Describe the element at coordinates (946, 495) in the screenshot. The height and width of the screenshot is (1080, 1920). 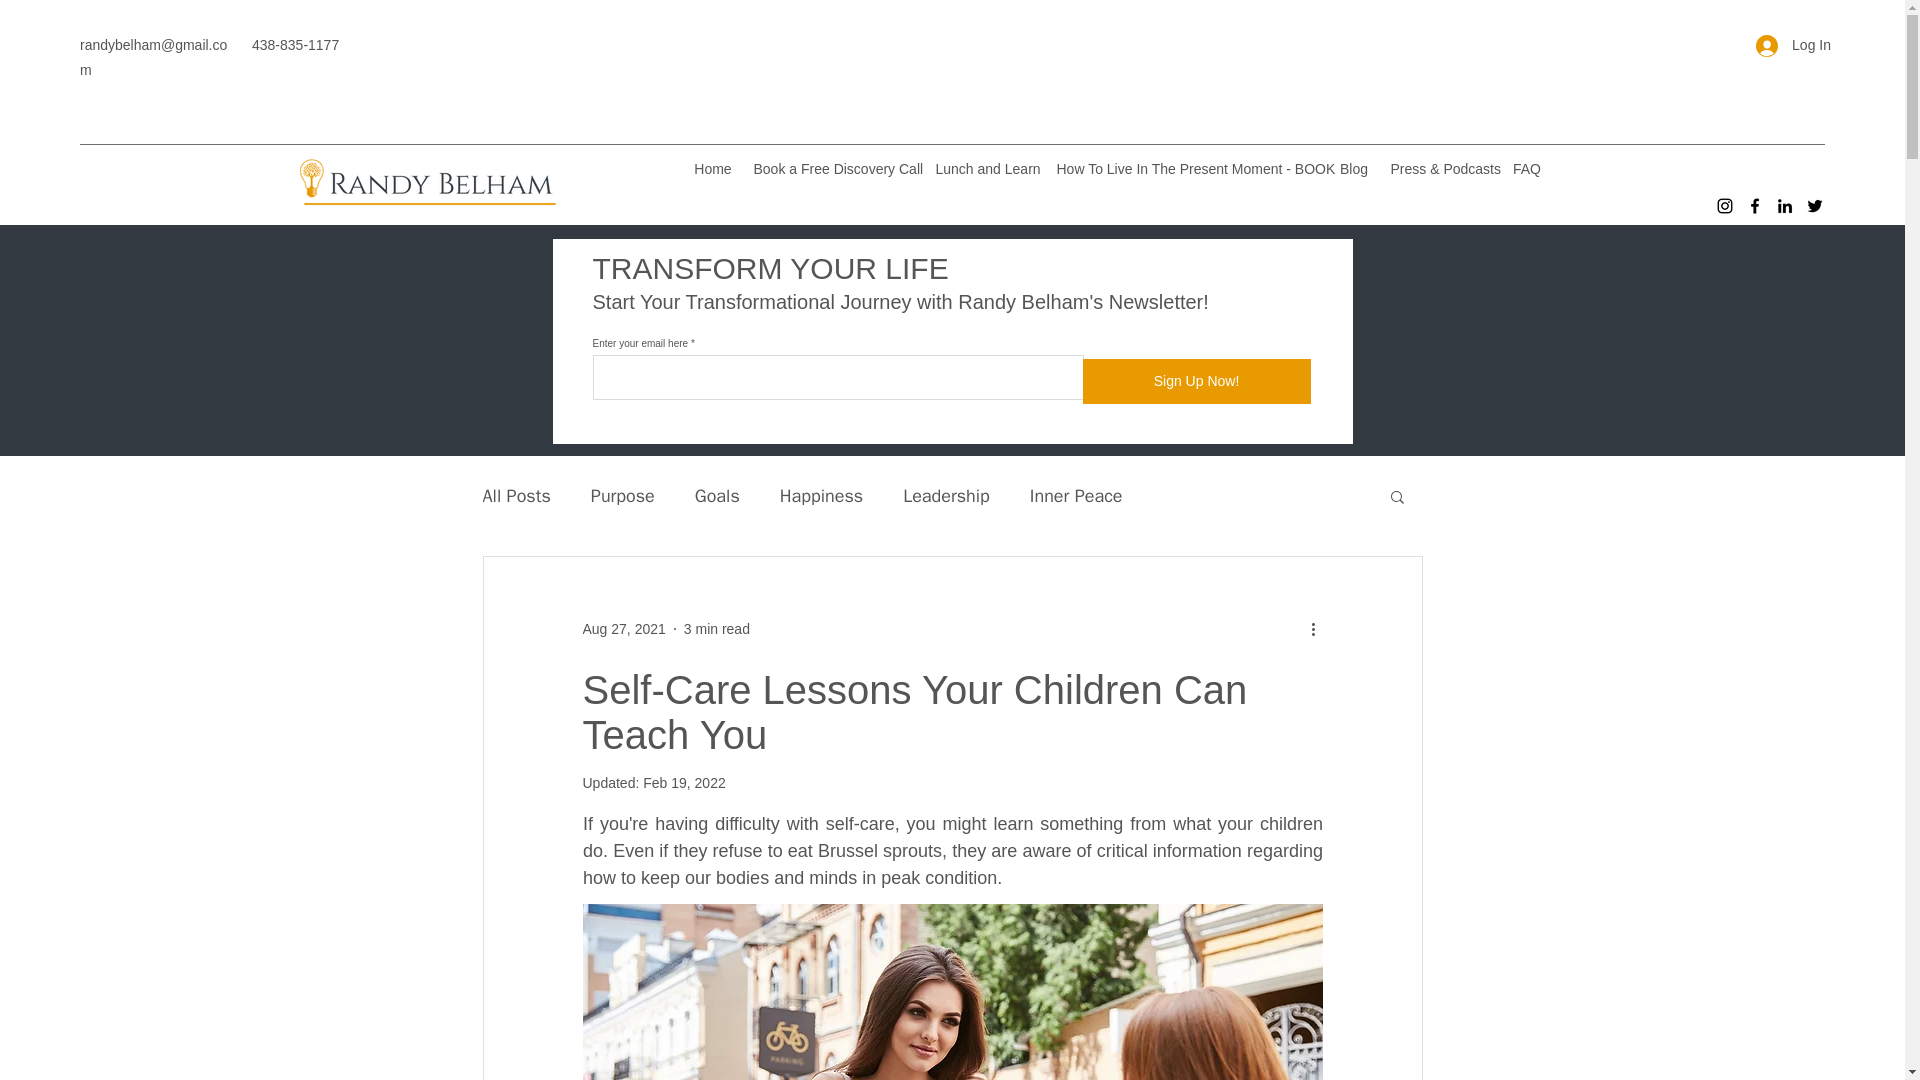
I see `Leadership` at that location.